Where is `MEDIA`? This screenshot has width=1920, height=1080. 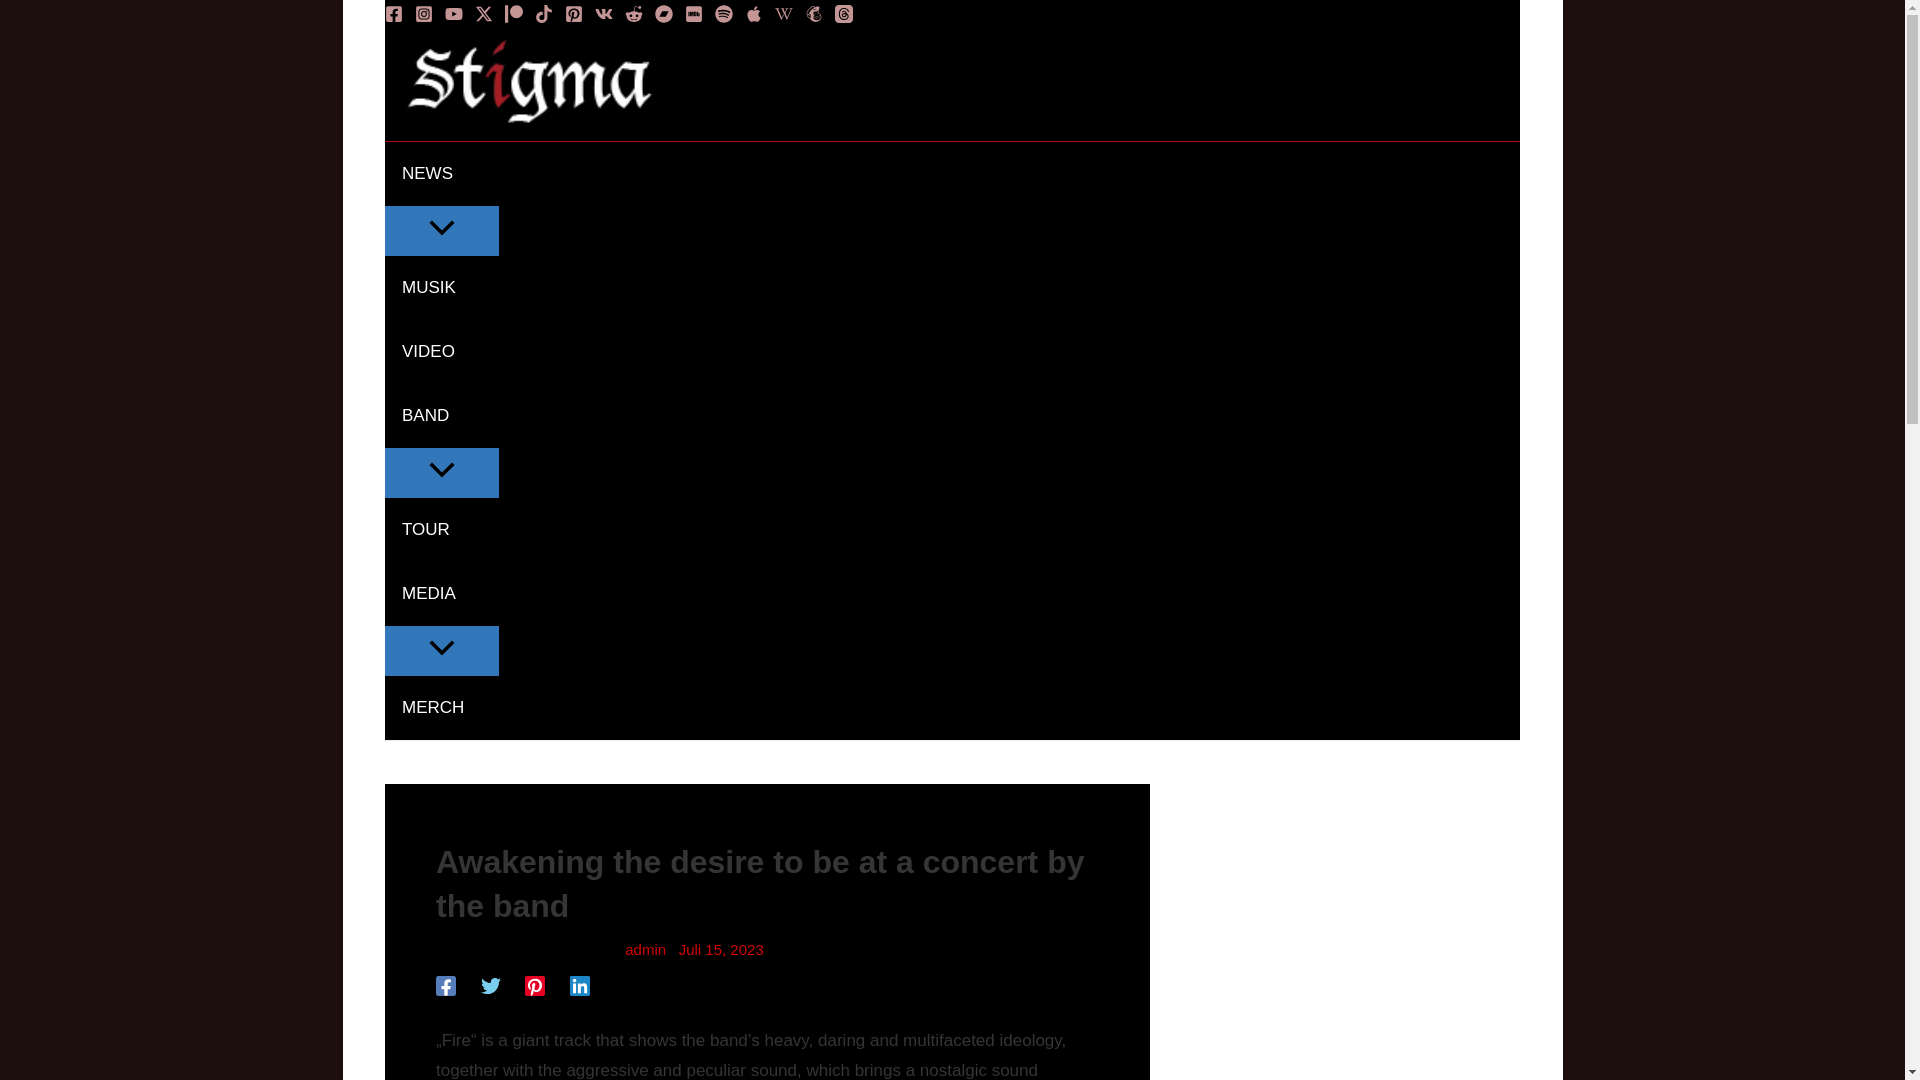 MEDIA is located at coordinates (442, 594).